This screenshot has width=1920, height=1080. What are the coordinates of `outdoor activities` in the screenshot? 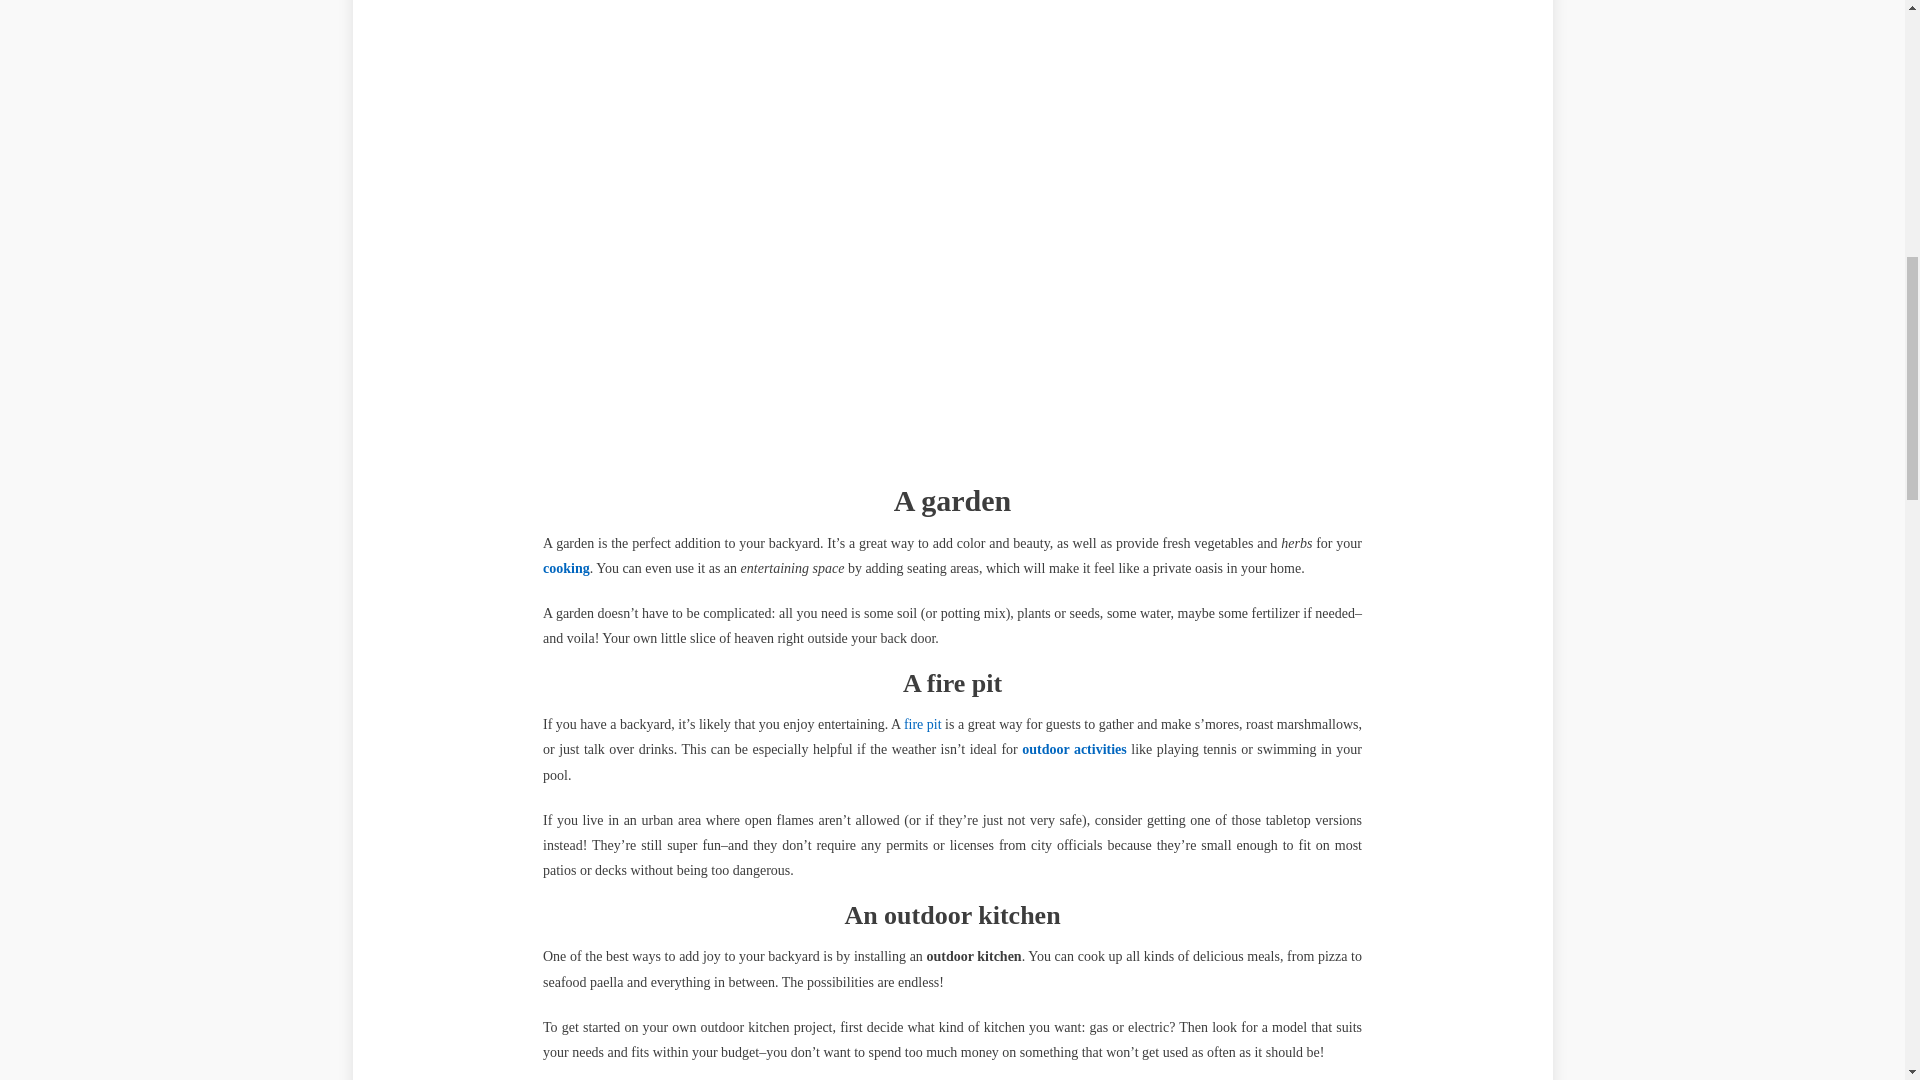 It's located at (1074, 749).